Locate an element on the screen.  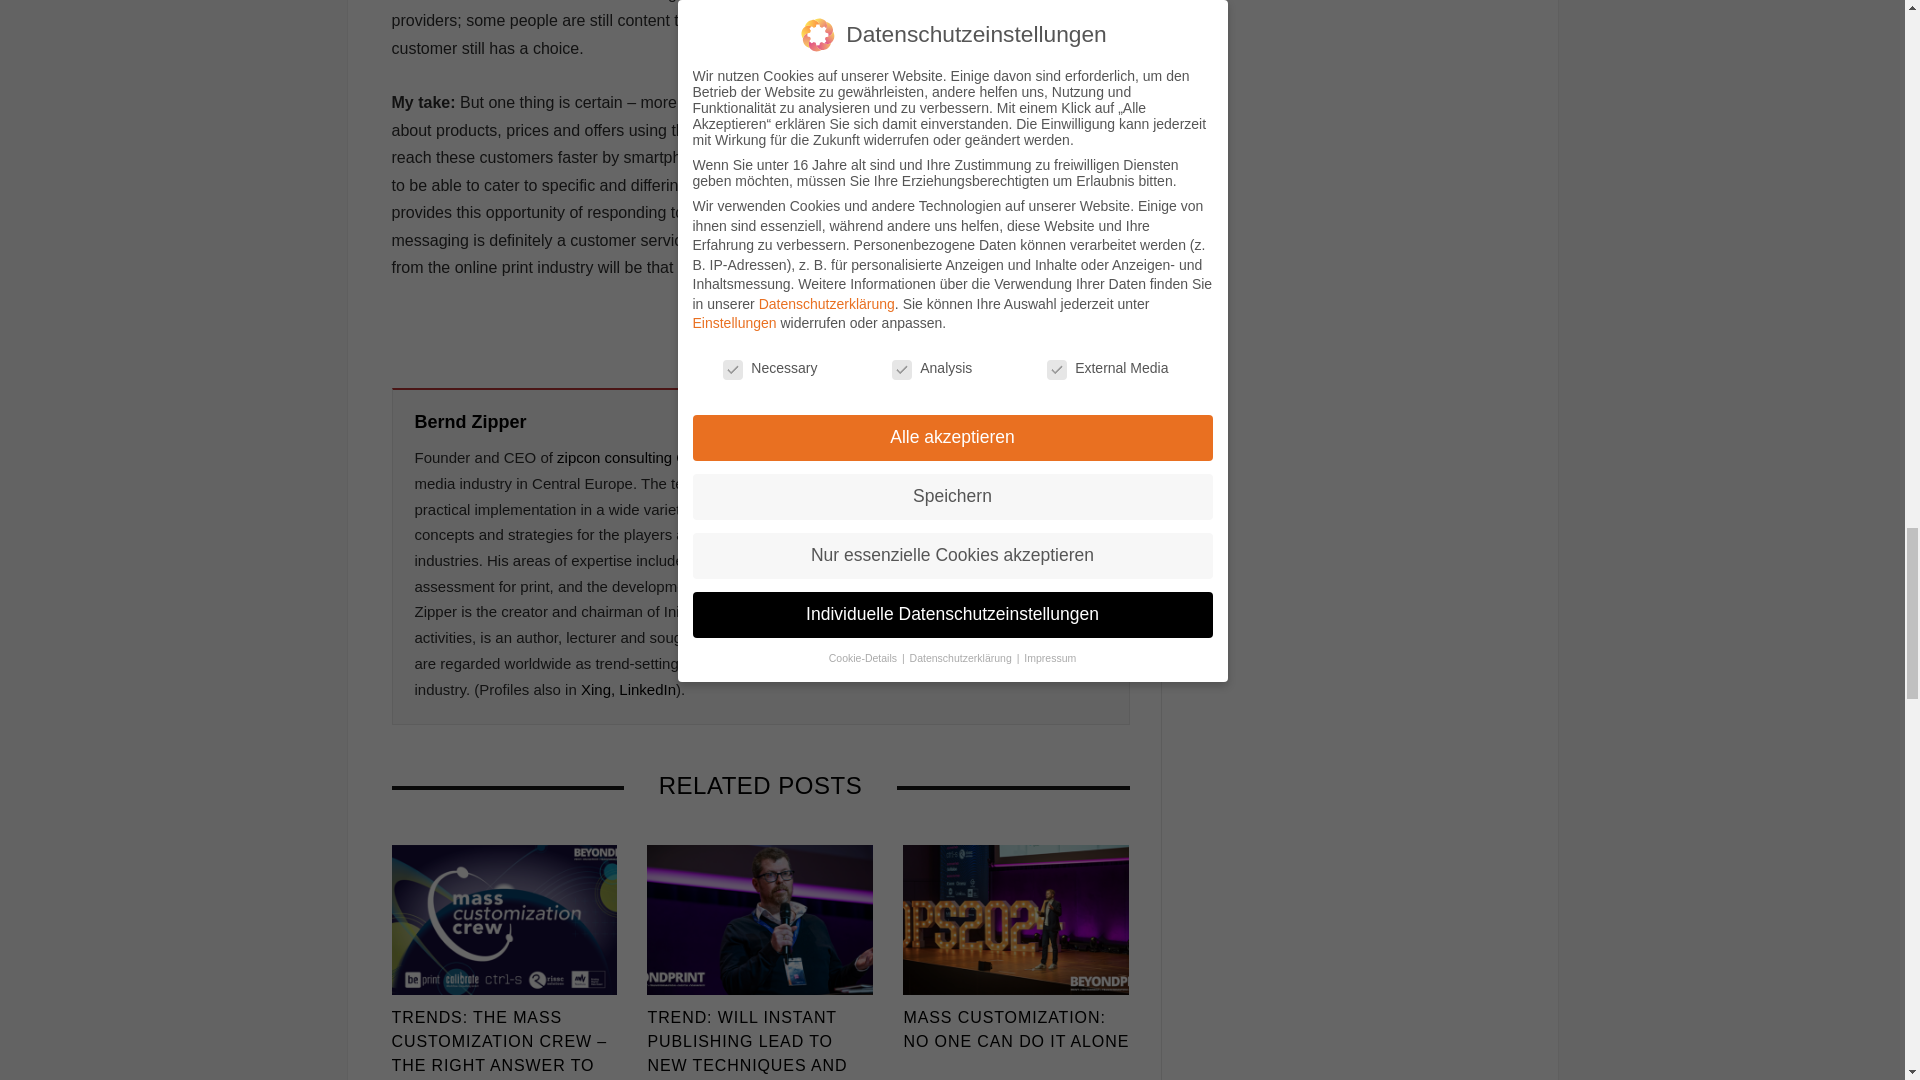
Xing, is located at coordinates (598, 689).